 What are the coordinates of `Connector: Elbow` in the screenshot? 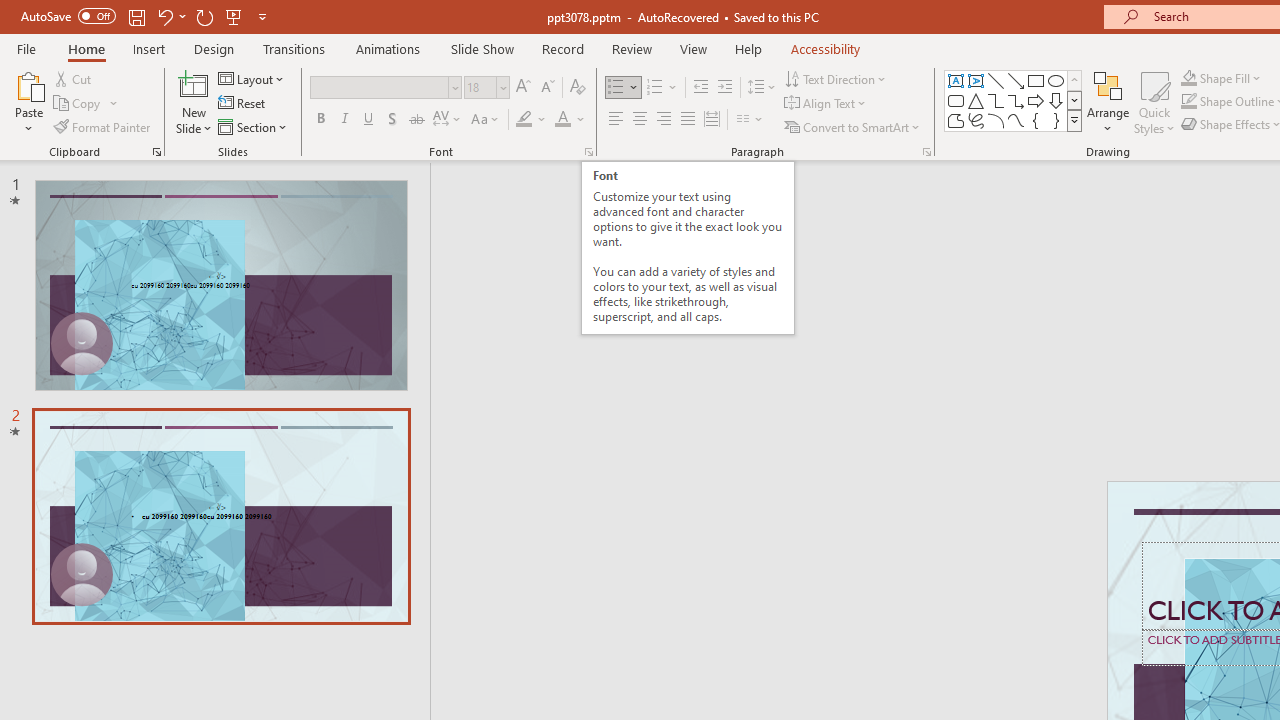 It's located at (996, 100).